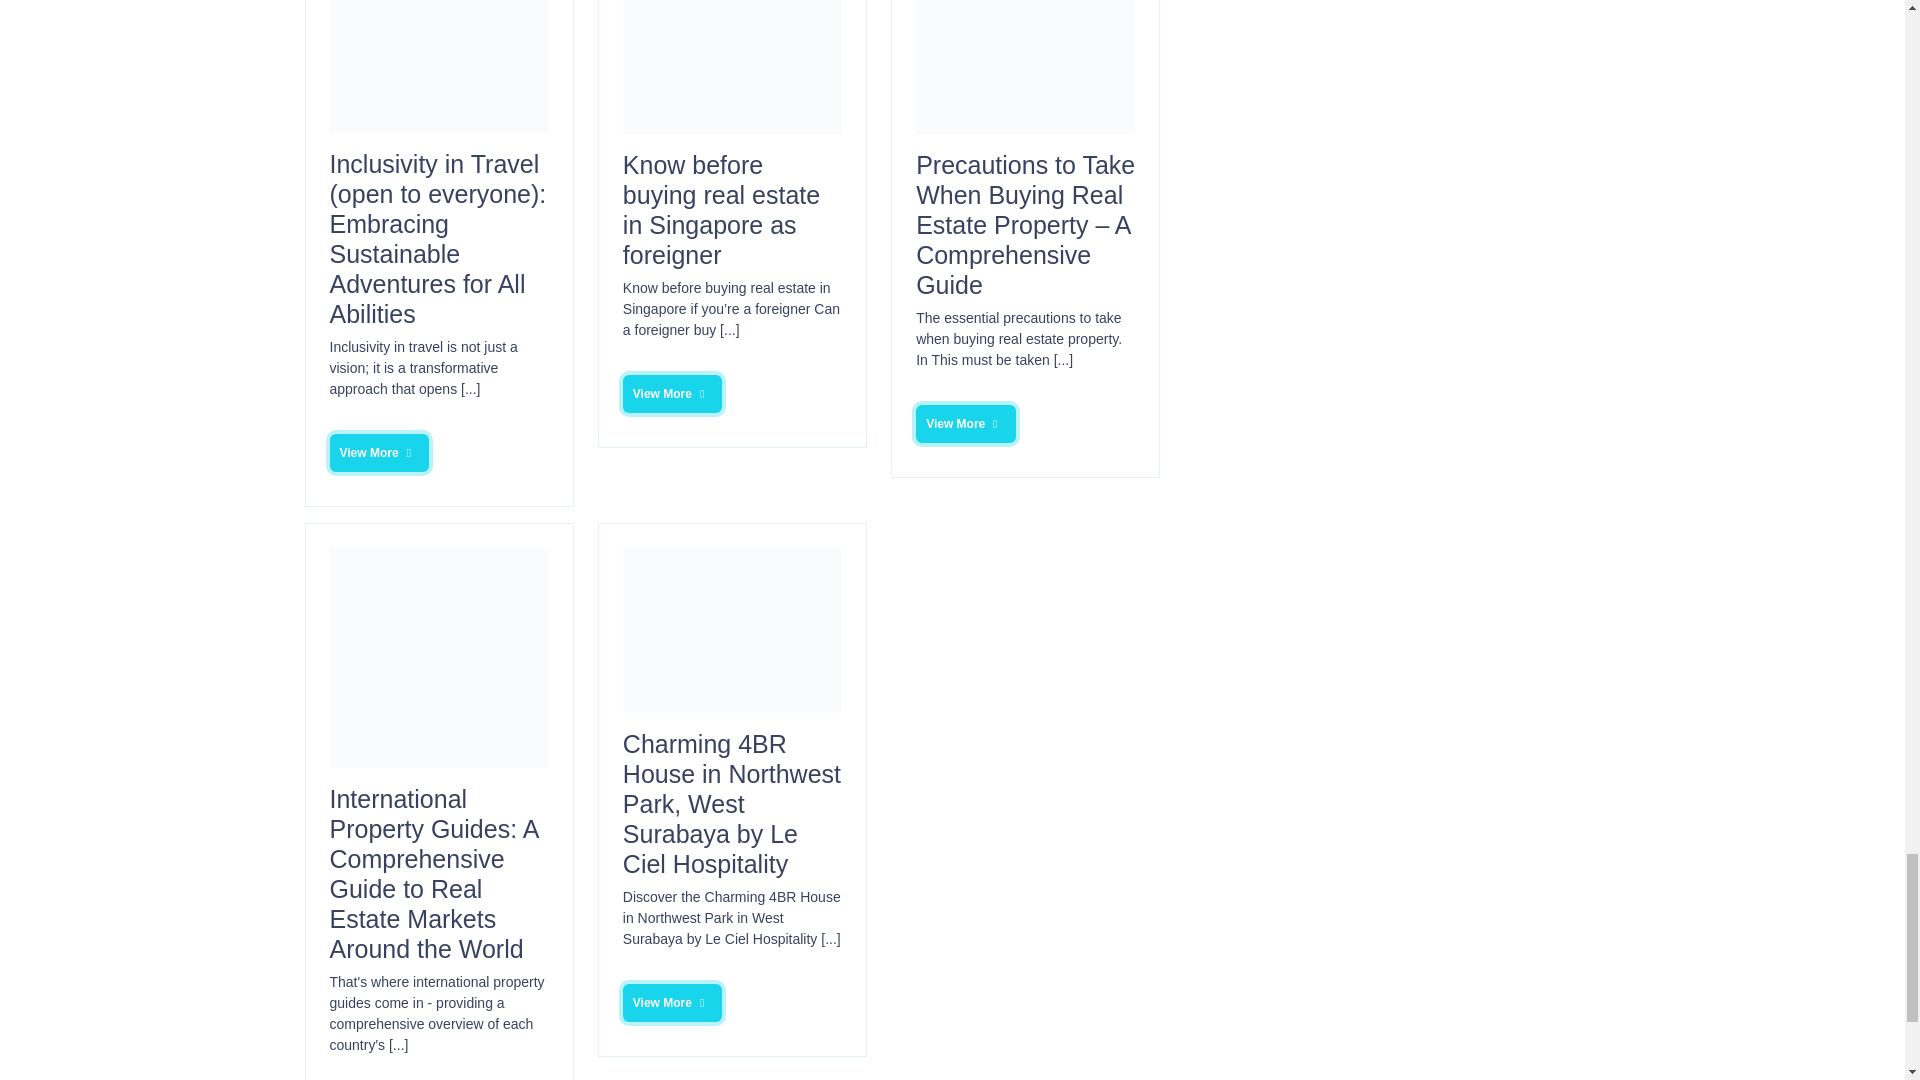 Image resolution: width=1920 pixels, height=1080 pixels. I want to click on View More, so click(965, 424).